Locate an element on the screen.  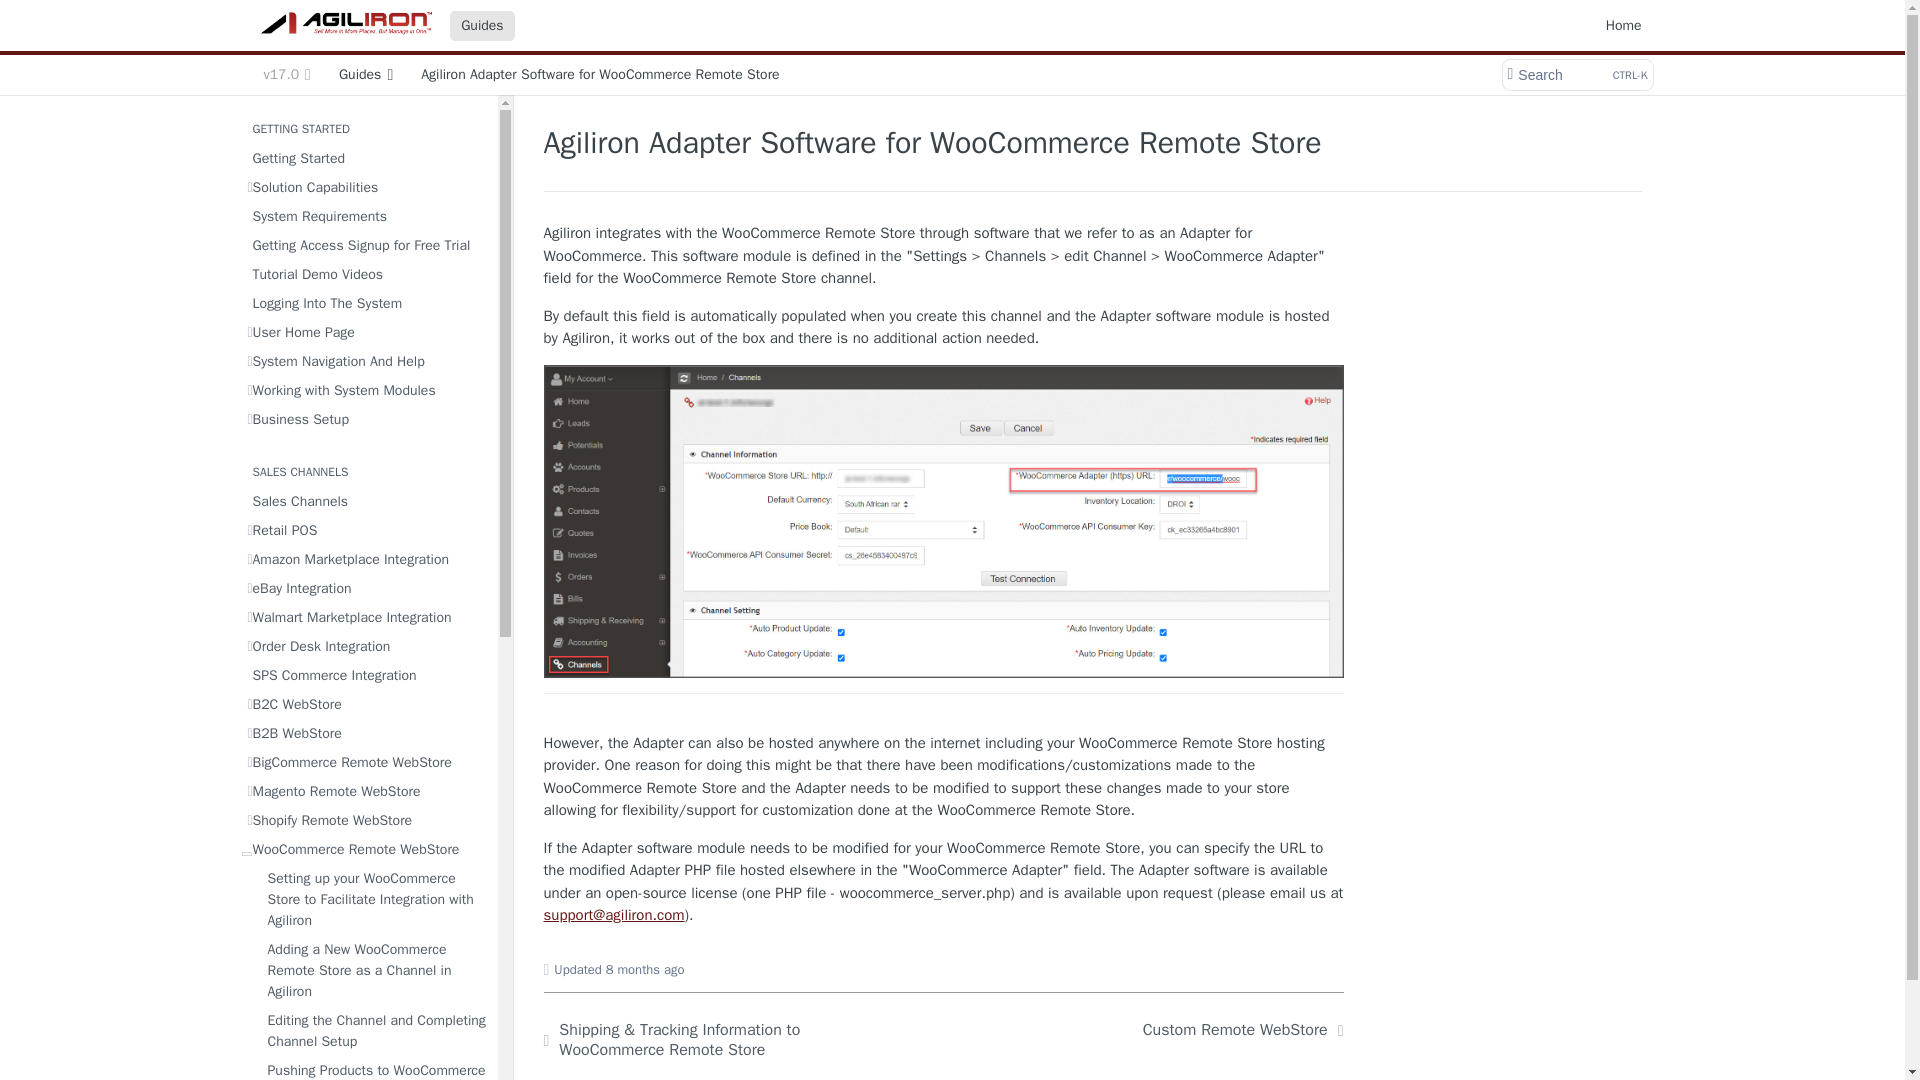
Guides is located at coordinates (366, 246).